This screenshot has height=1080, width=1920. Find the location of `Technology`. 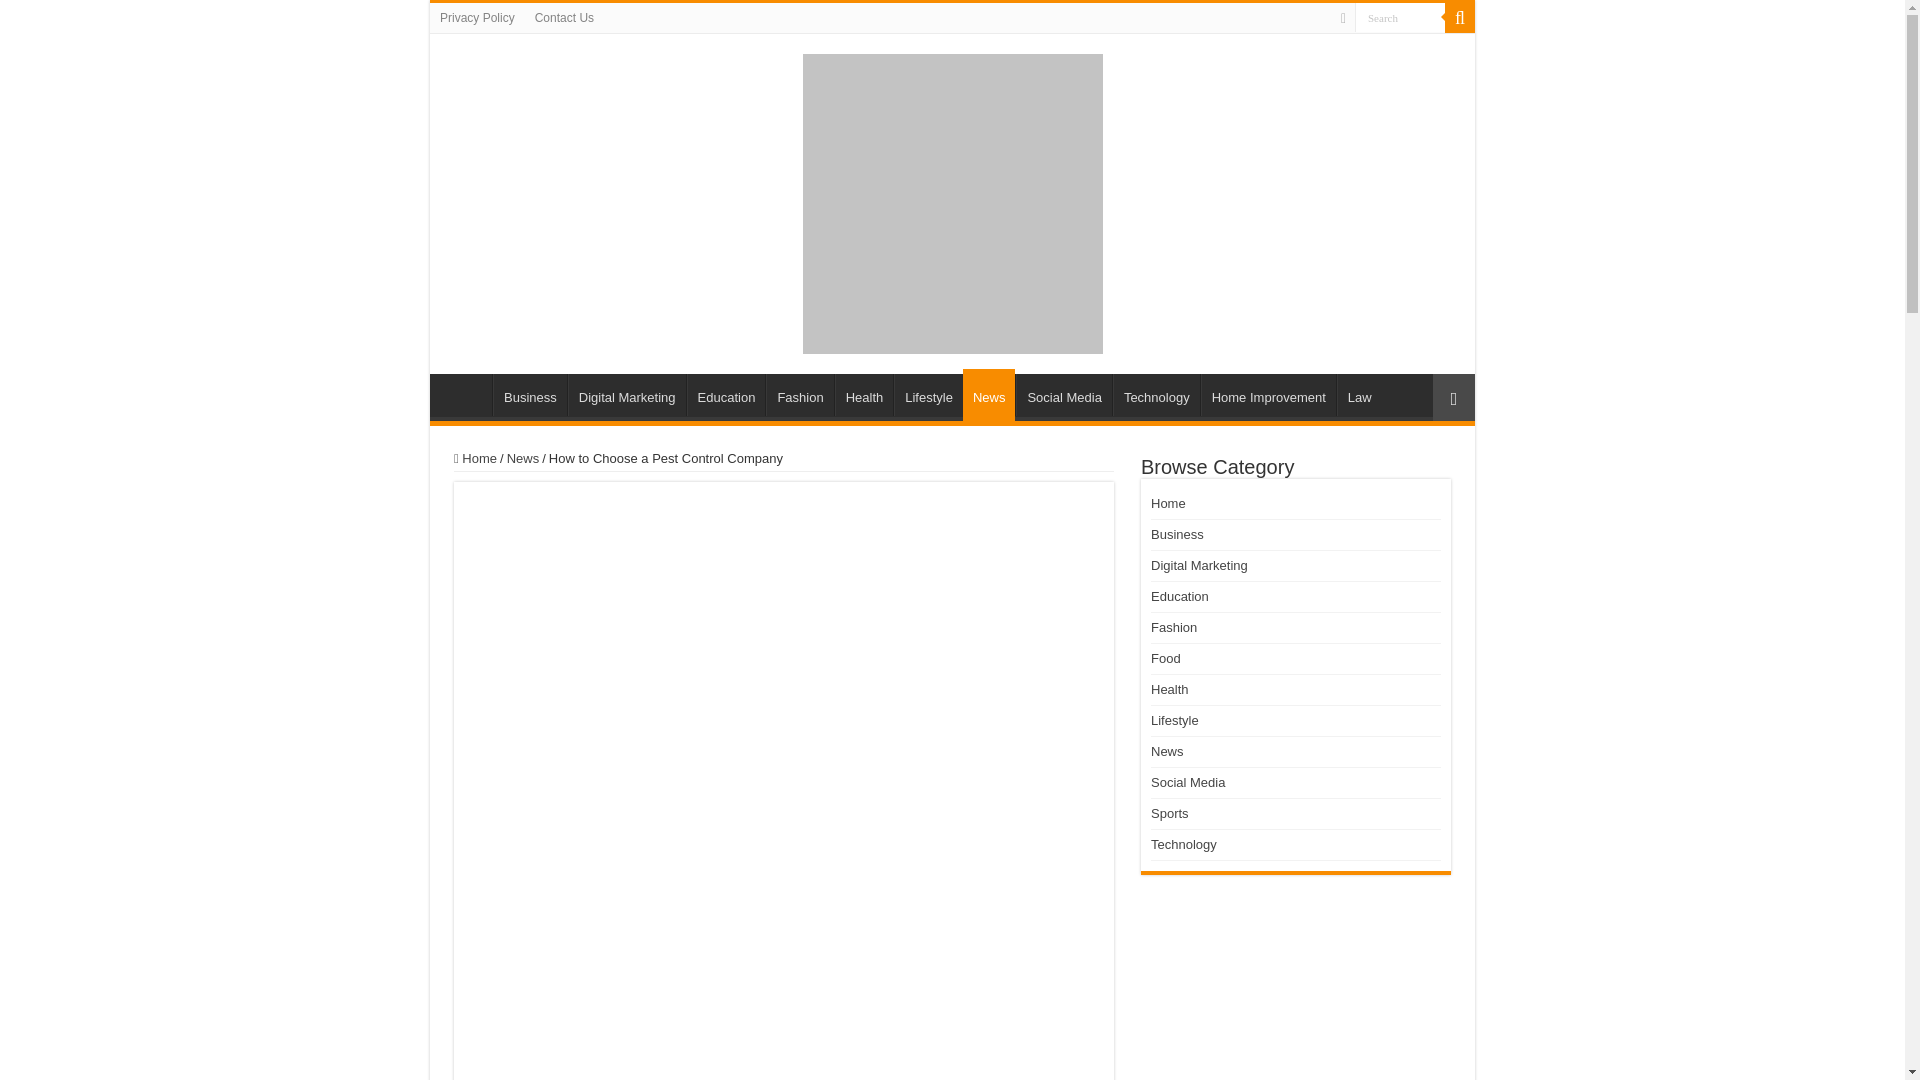

Technology is located at coordinates (1156, 394).